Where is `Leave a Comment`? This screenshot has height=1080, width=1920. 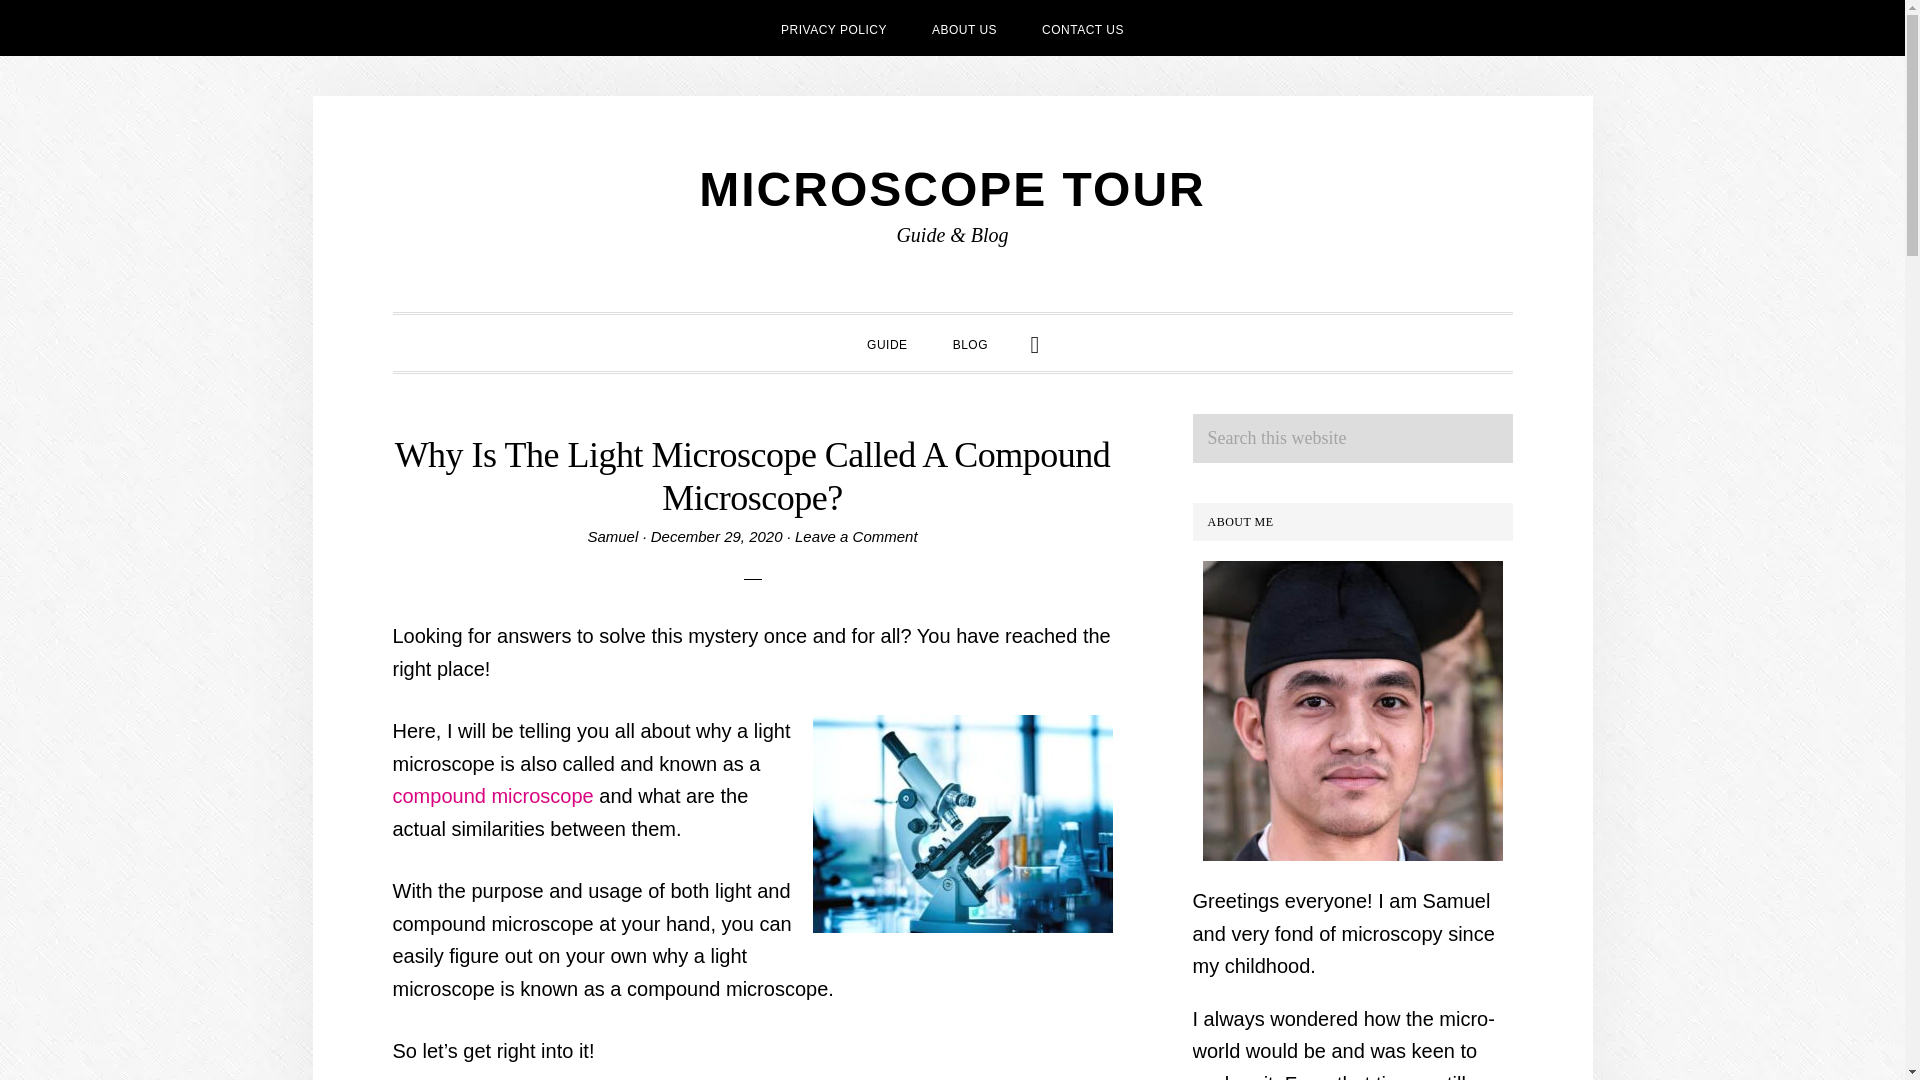
Leave a Comment is located at coordinates (856, 536).